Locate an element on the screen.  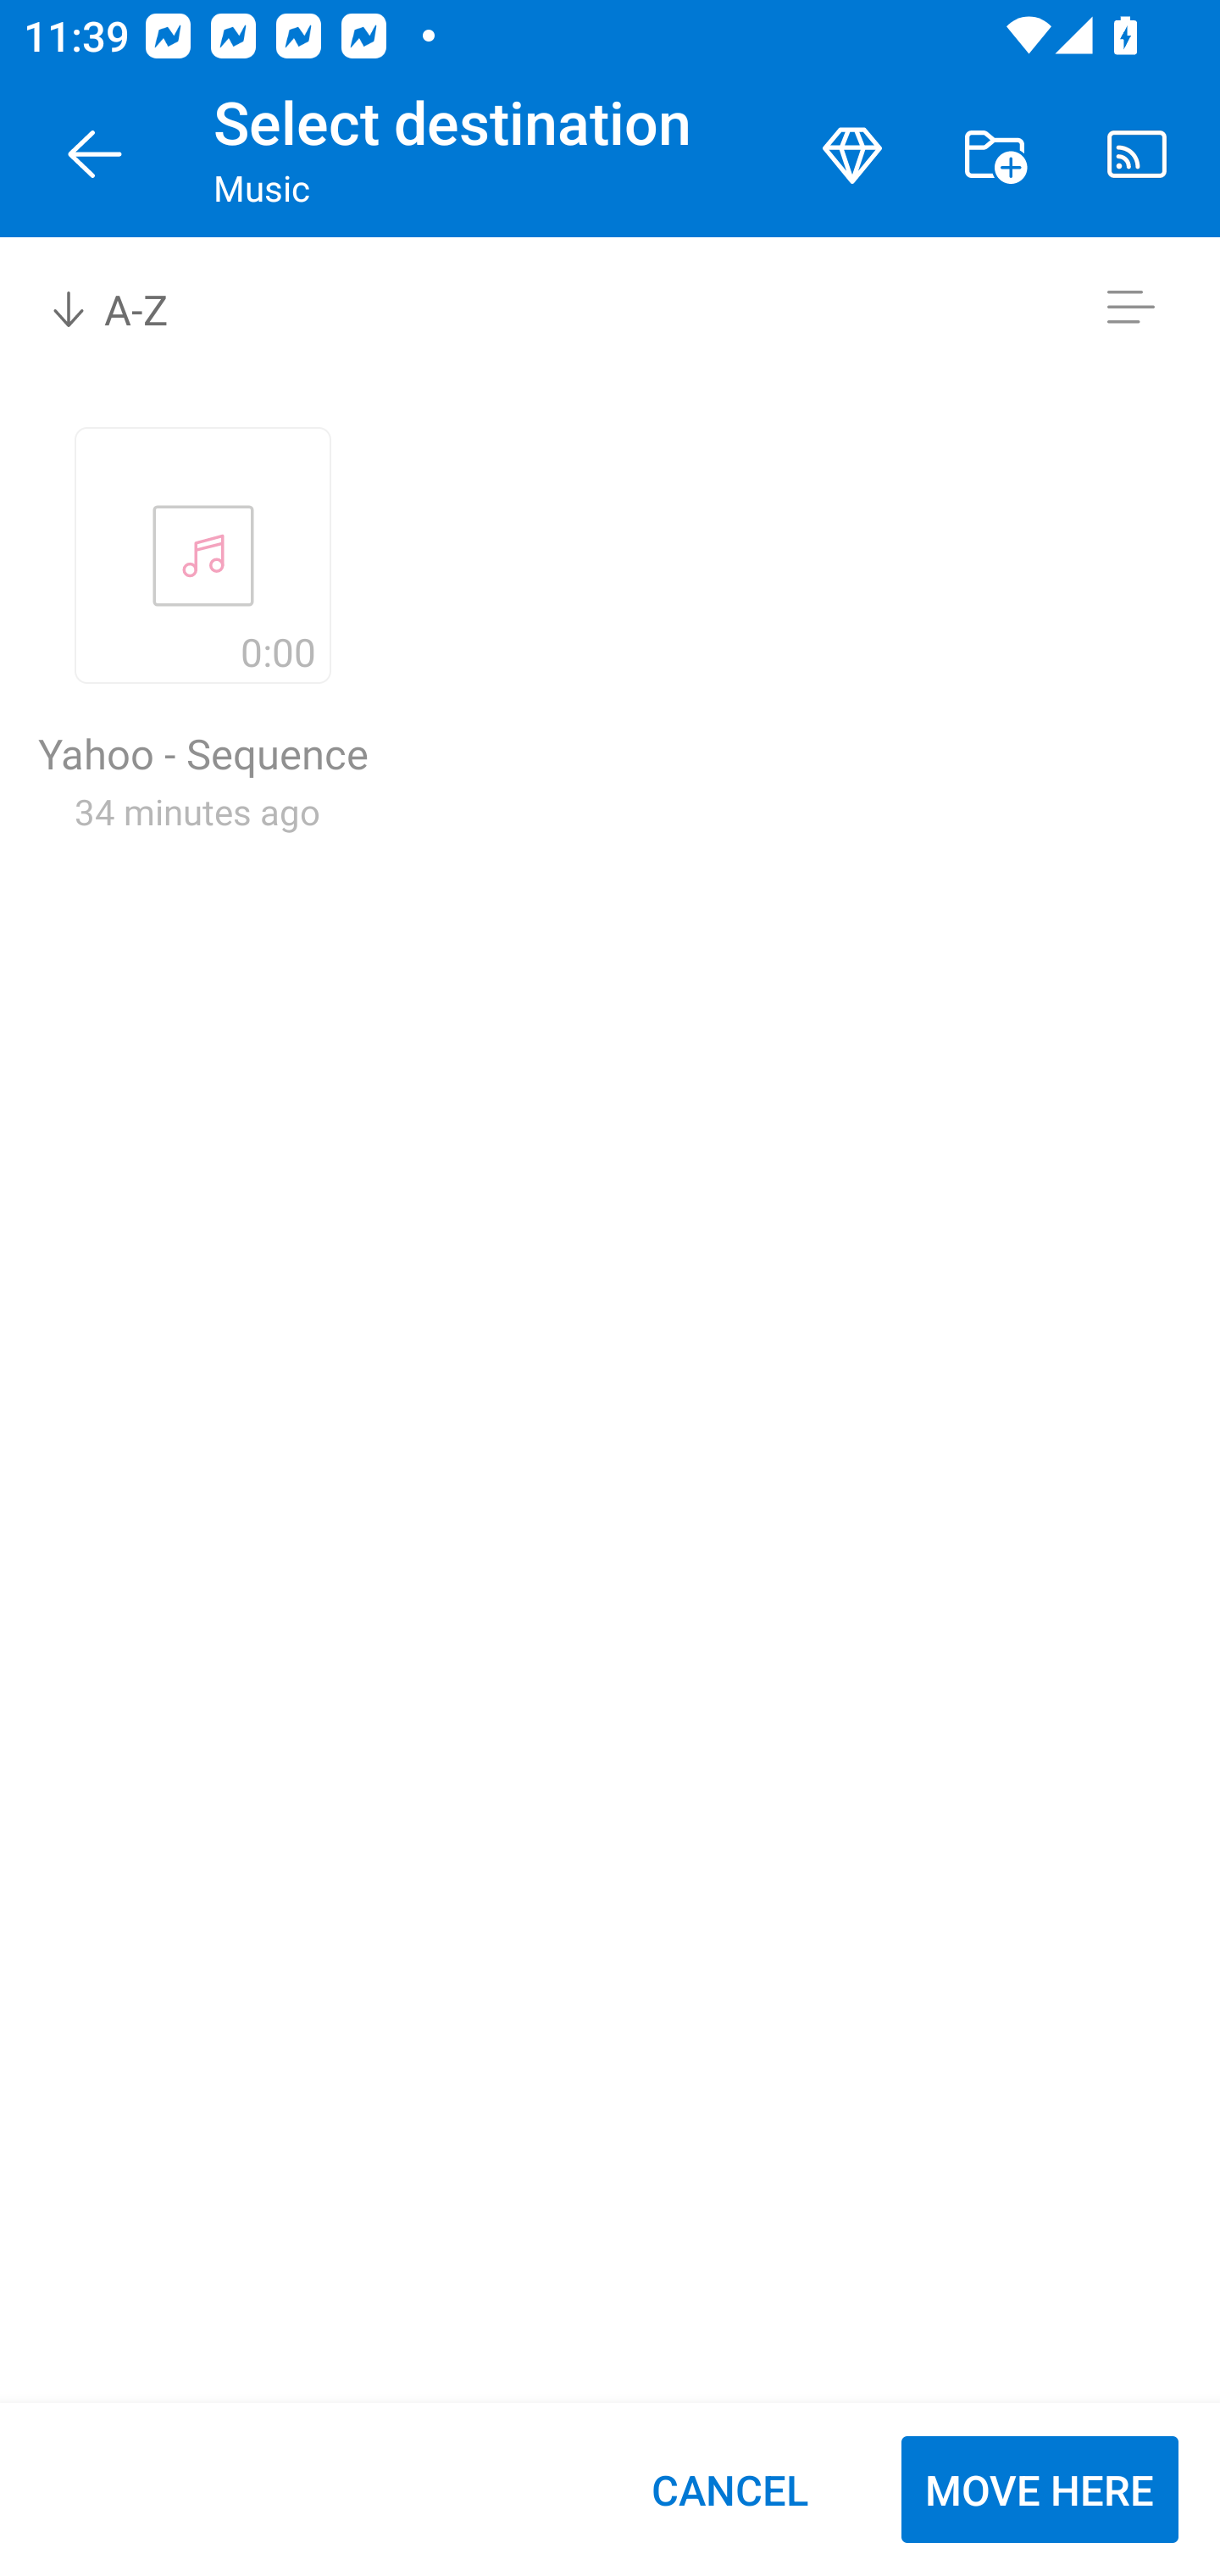
Premium button is located at coordinates (852, 154).